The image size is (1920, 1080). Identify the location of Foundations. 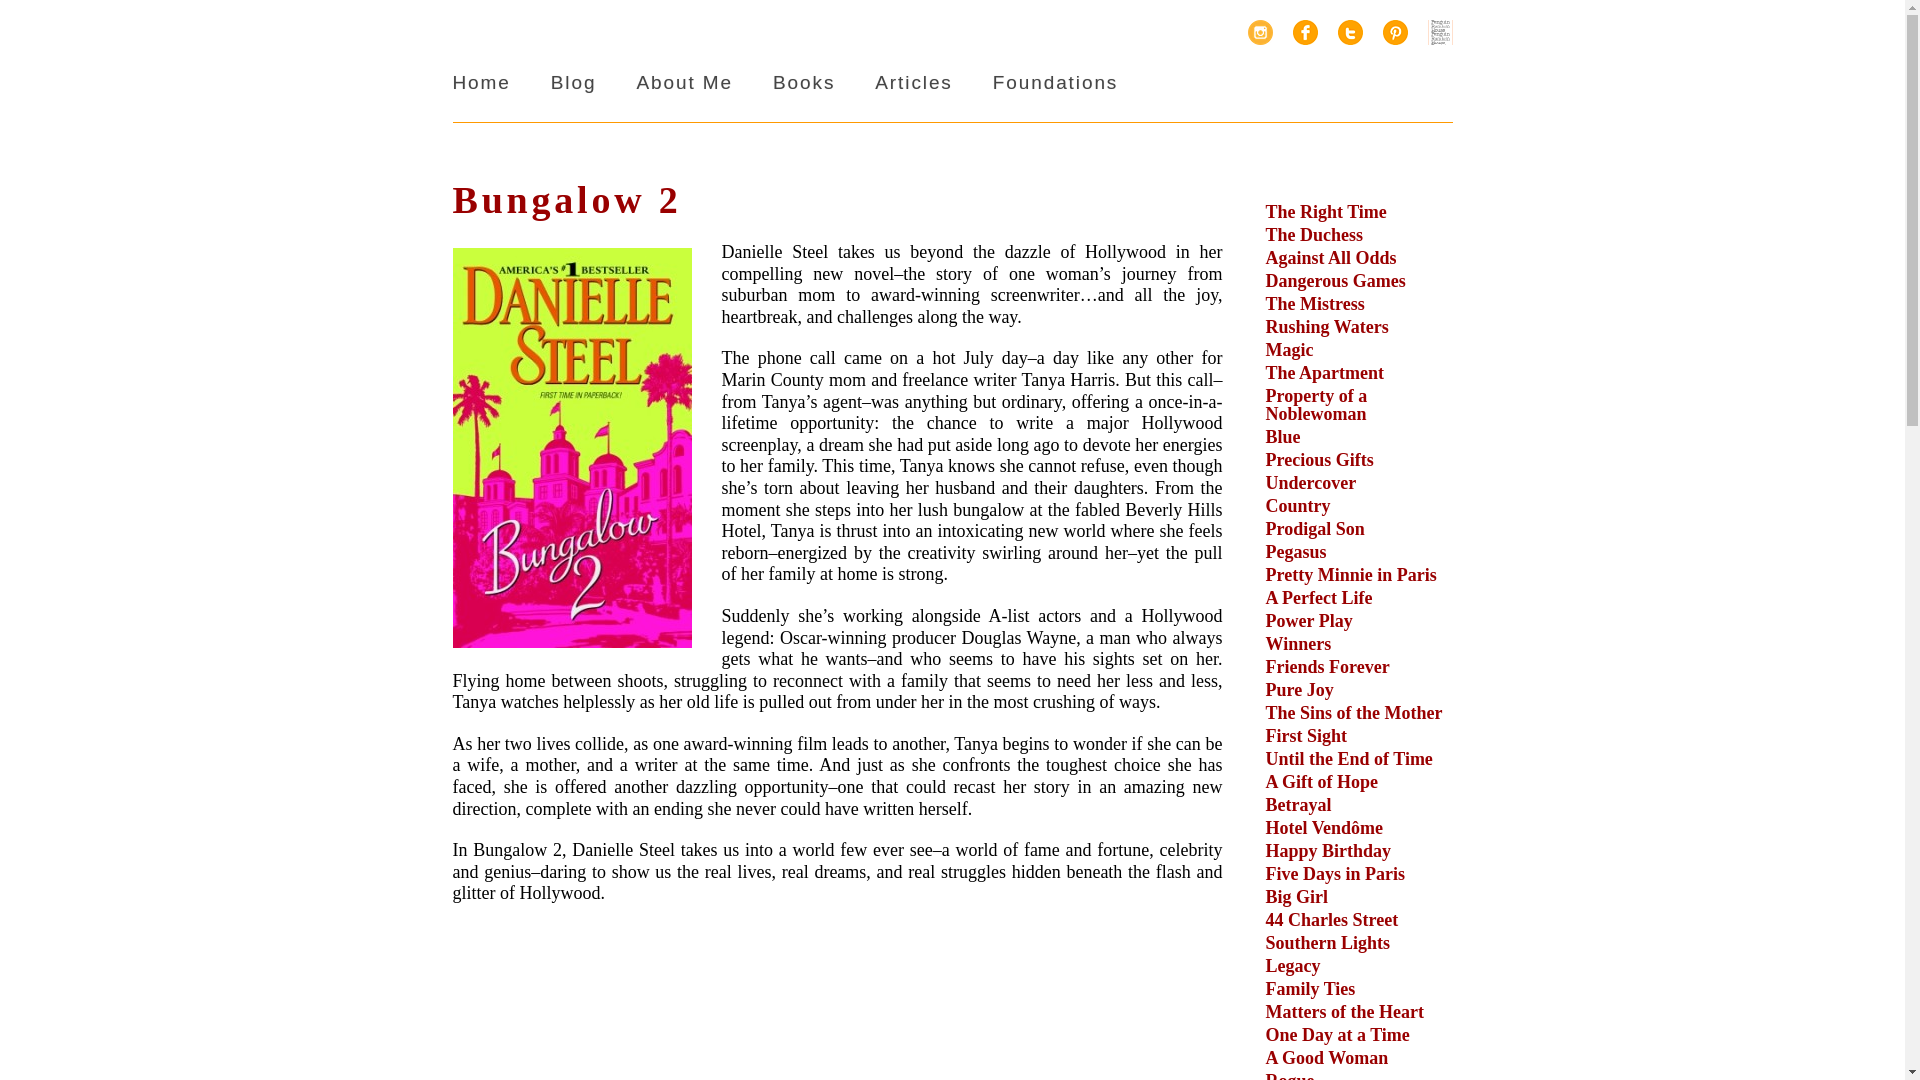
(1054, 82).